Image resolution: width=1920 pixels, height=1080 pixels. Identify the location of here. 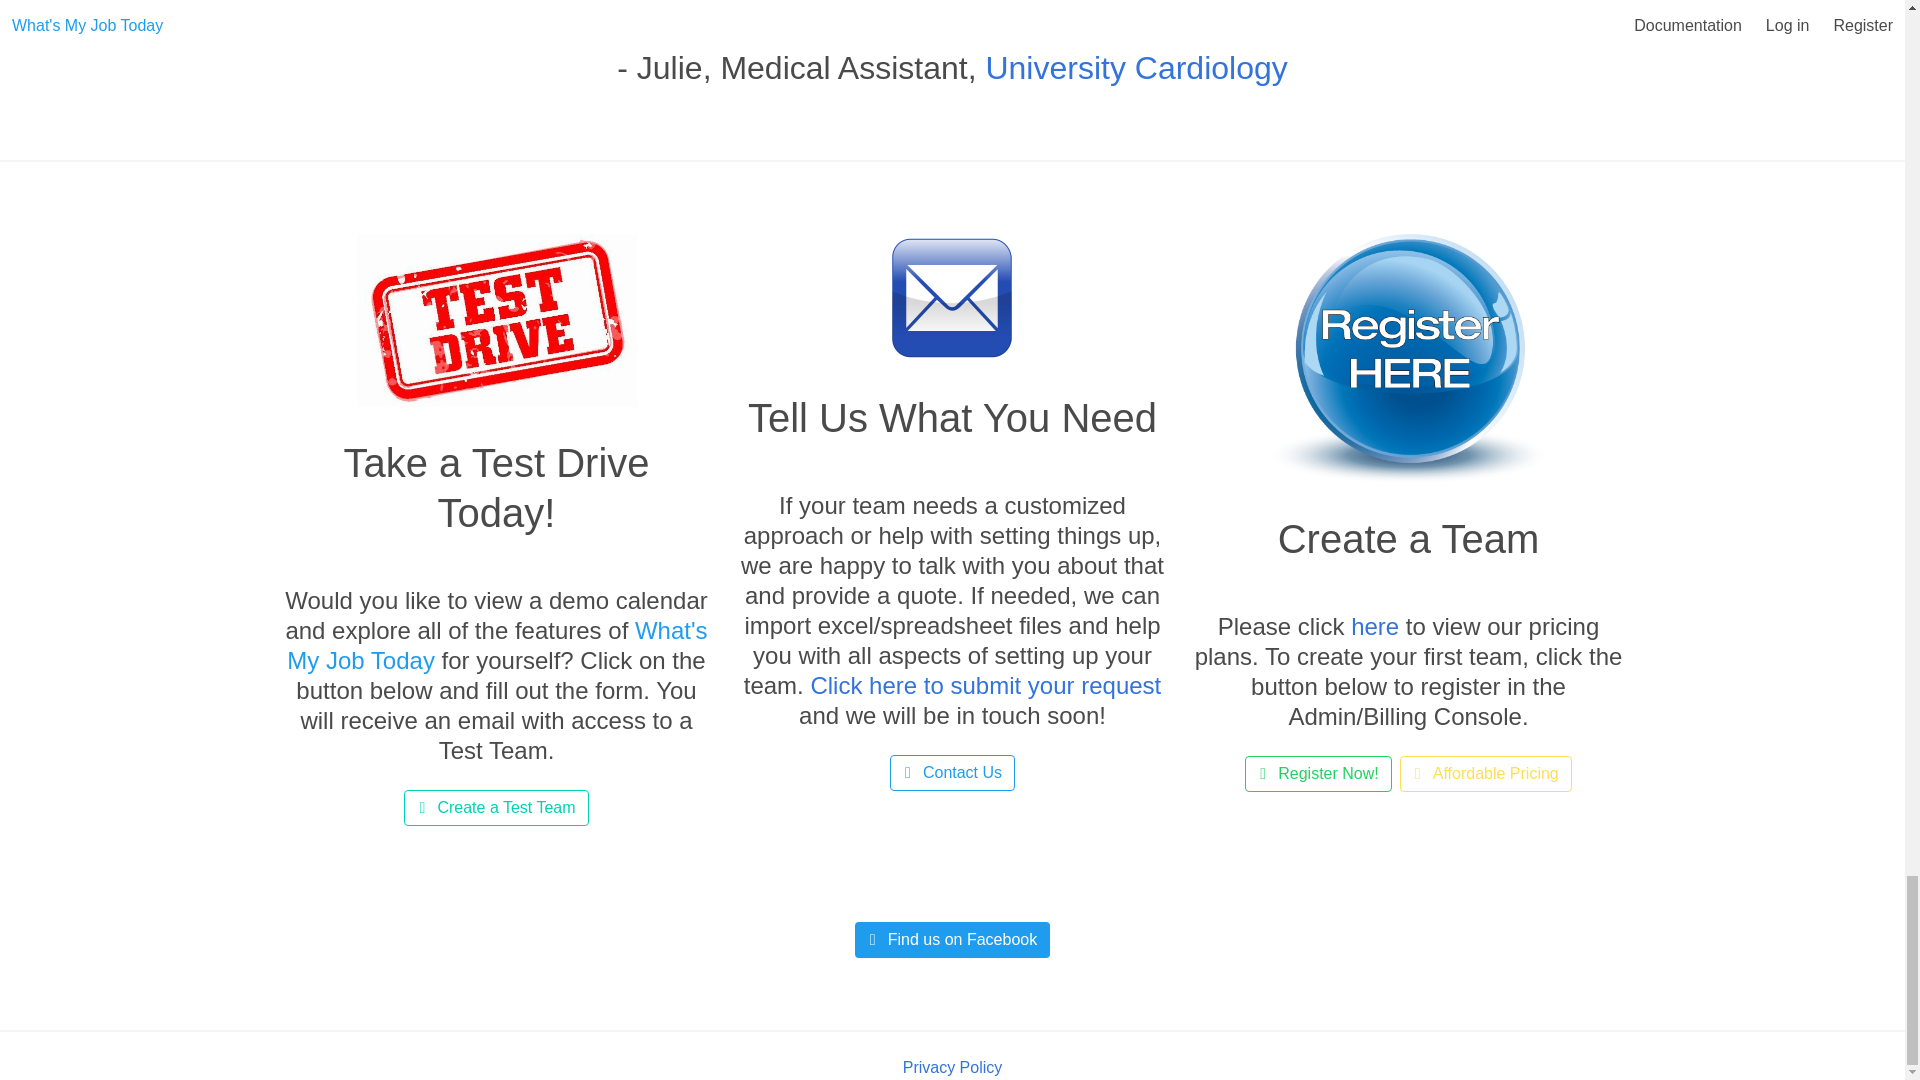
(1375, 626).